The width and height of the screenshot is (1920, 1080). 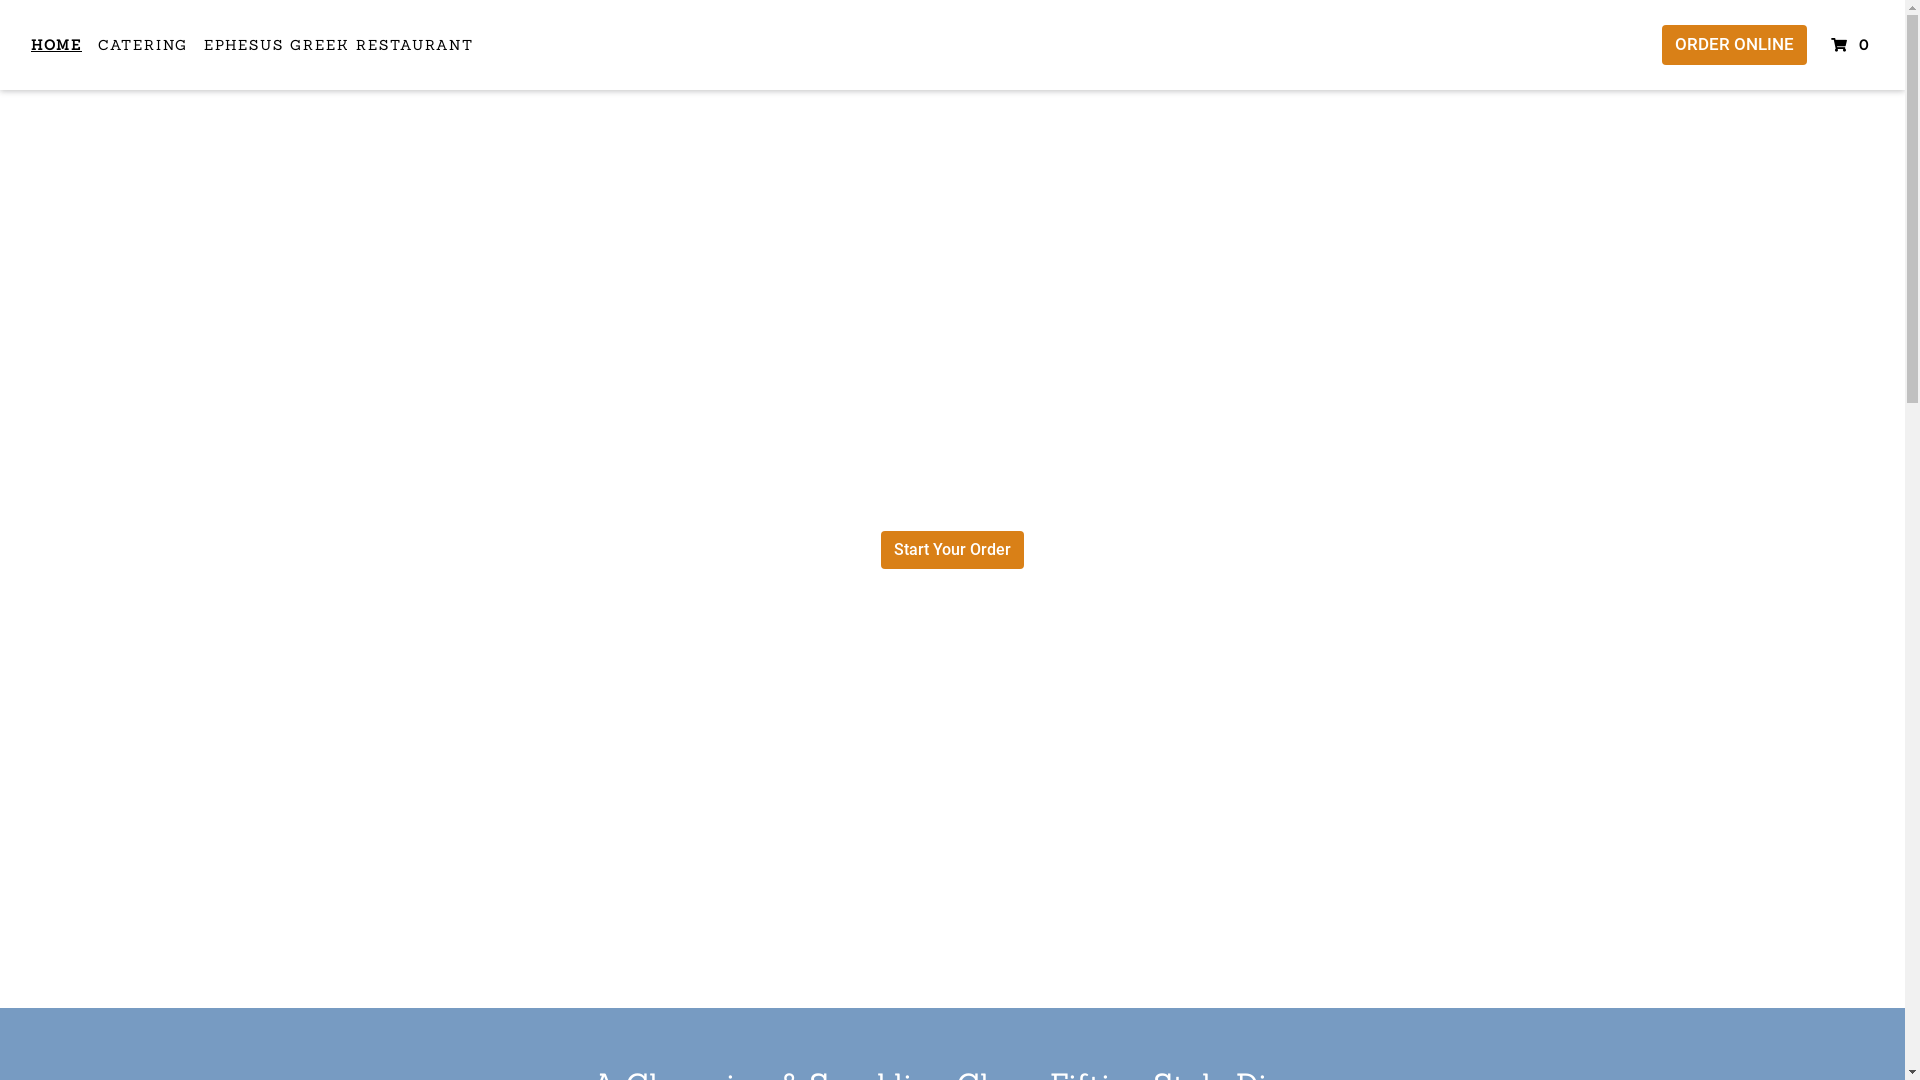 What do you see at coordinates (56, 44) in the screenshot?
I see `HOME` at bounding box center [56, 44].